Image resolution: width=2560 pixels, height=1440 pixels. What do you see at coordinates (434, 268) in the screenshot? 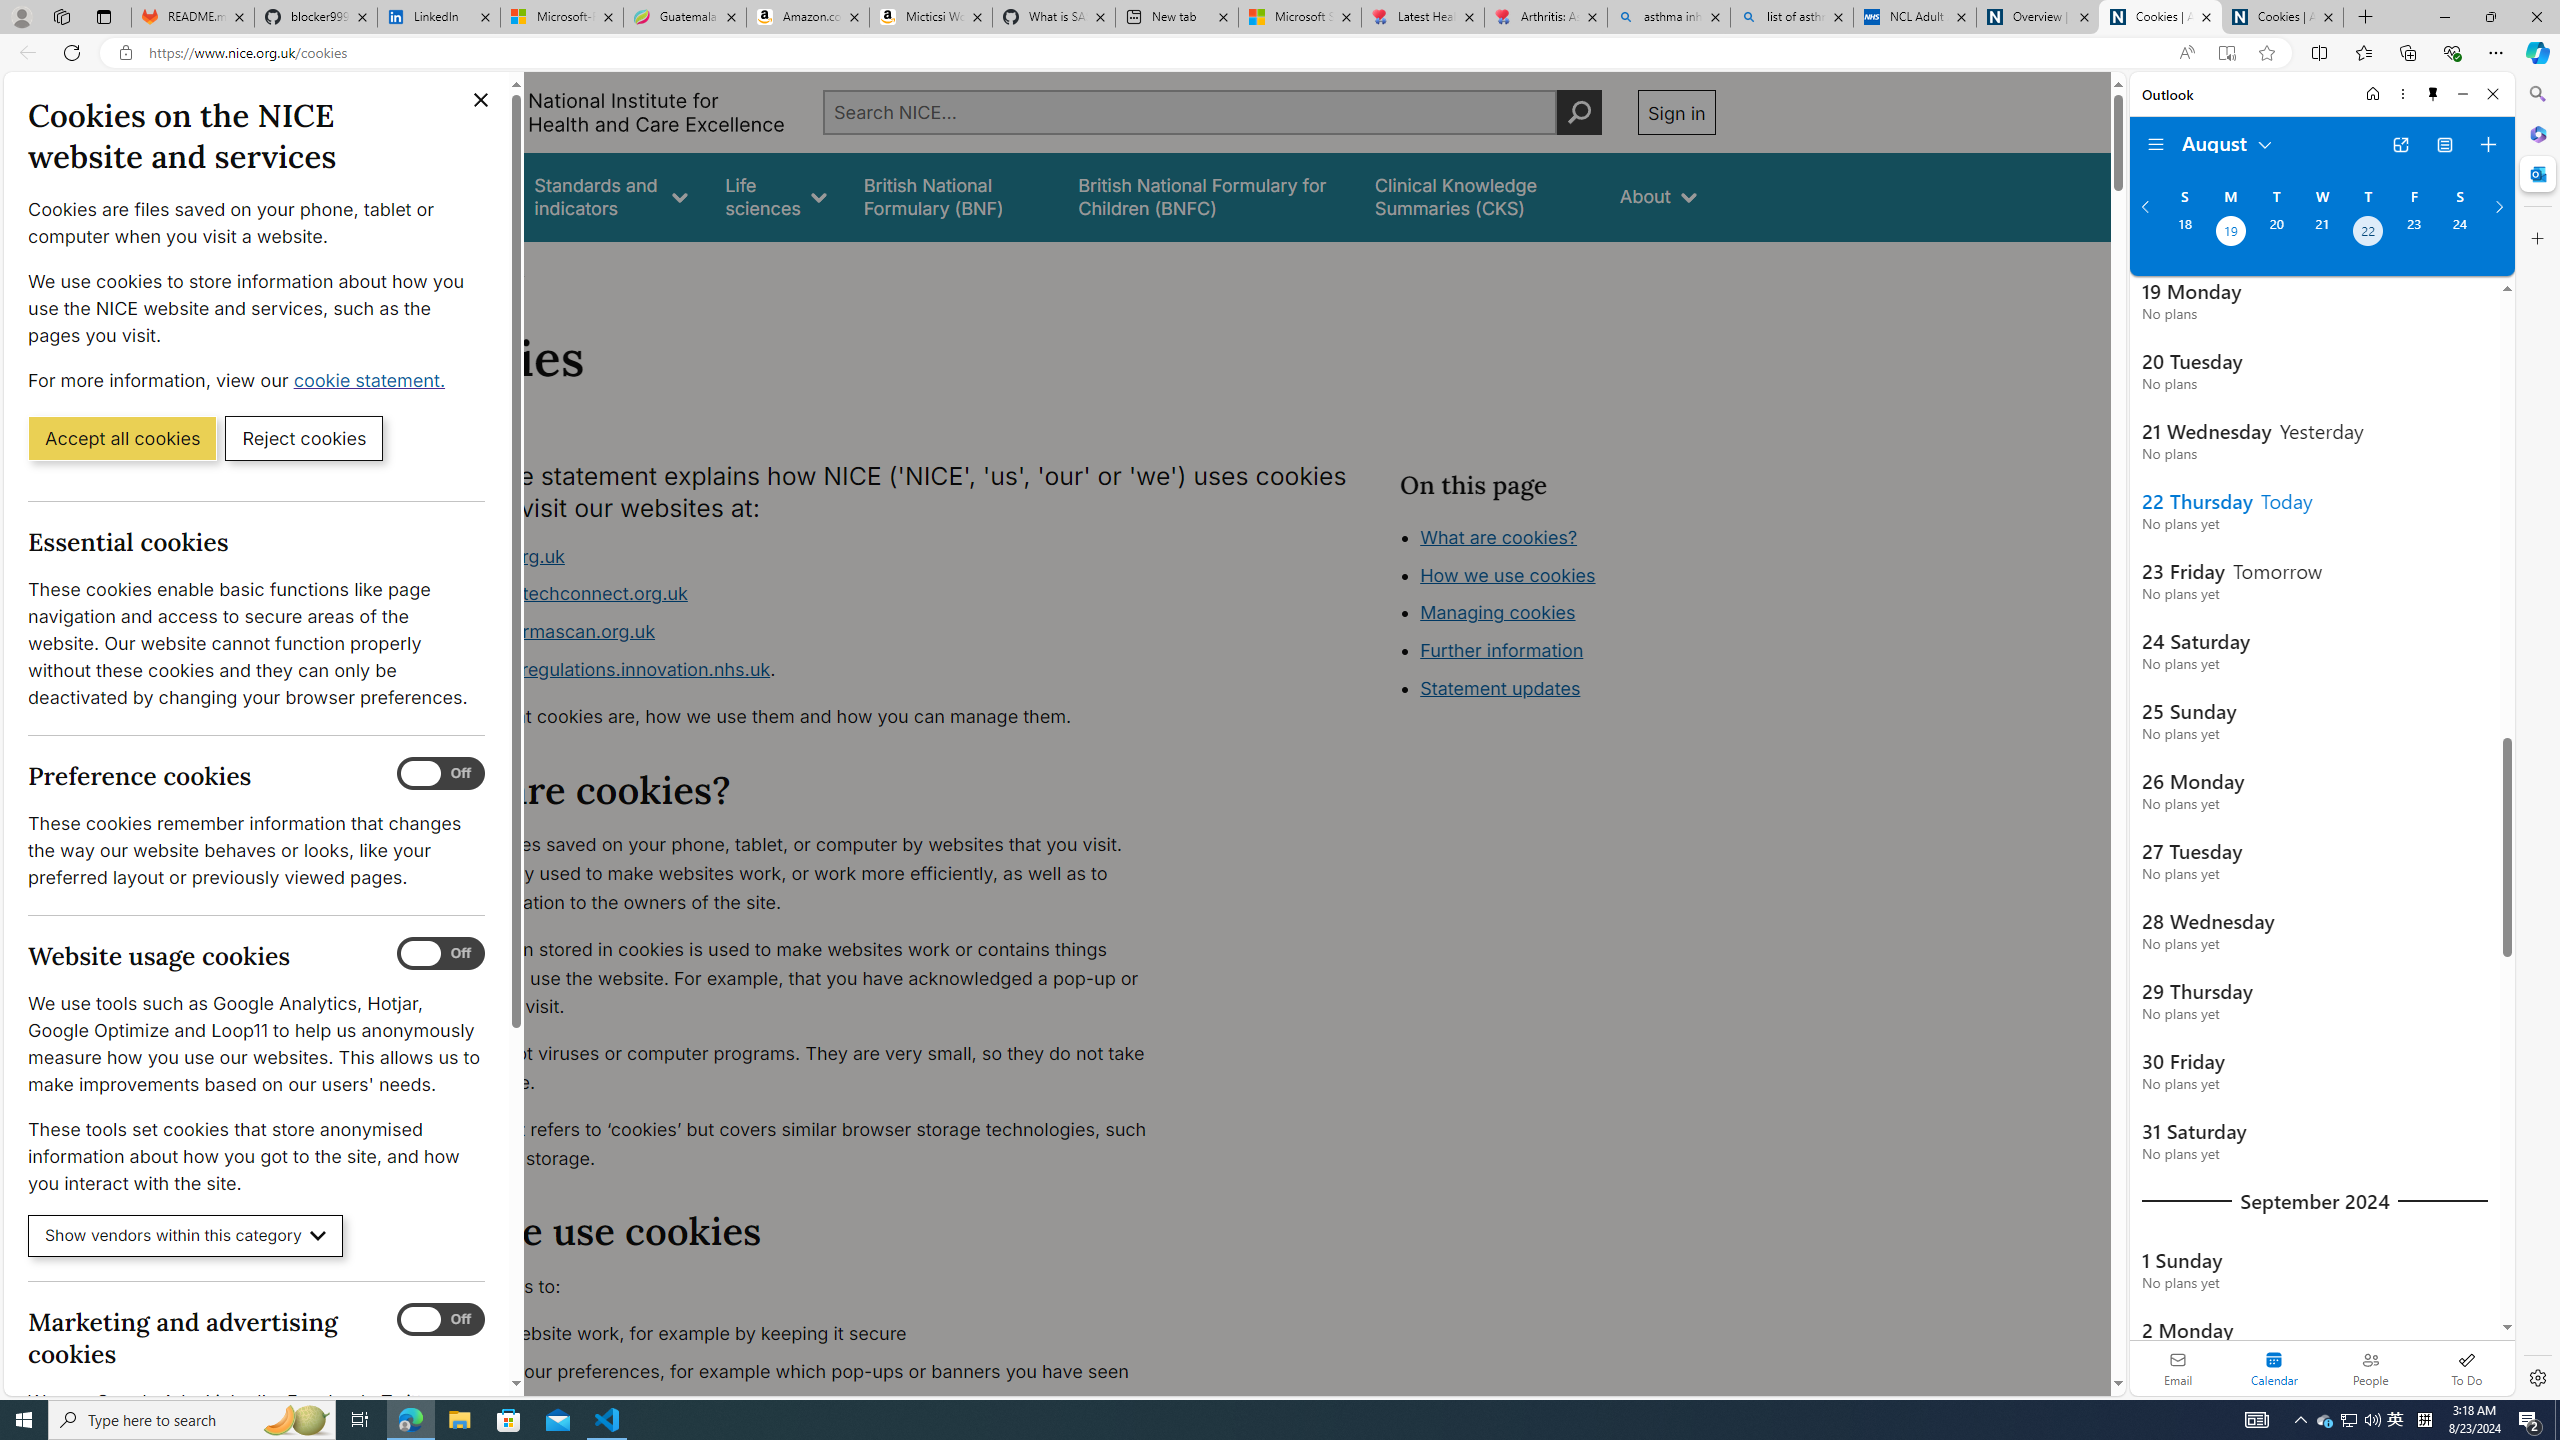
I see `Home>` at bounding box center [434, 268].